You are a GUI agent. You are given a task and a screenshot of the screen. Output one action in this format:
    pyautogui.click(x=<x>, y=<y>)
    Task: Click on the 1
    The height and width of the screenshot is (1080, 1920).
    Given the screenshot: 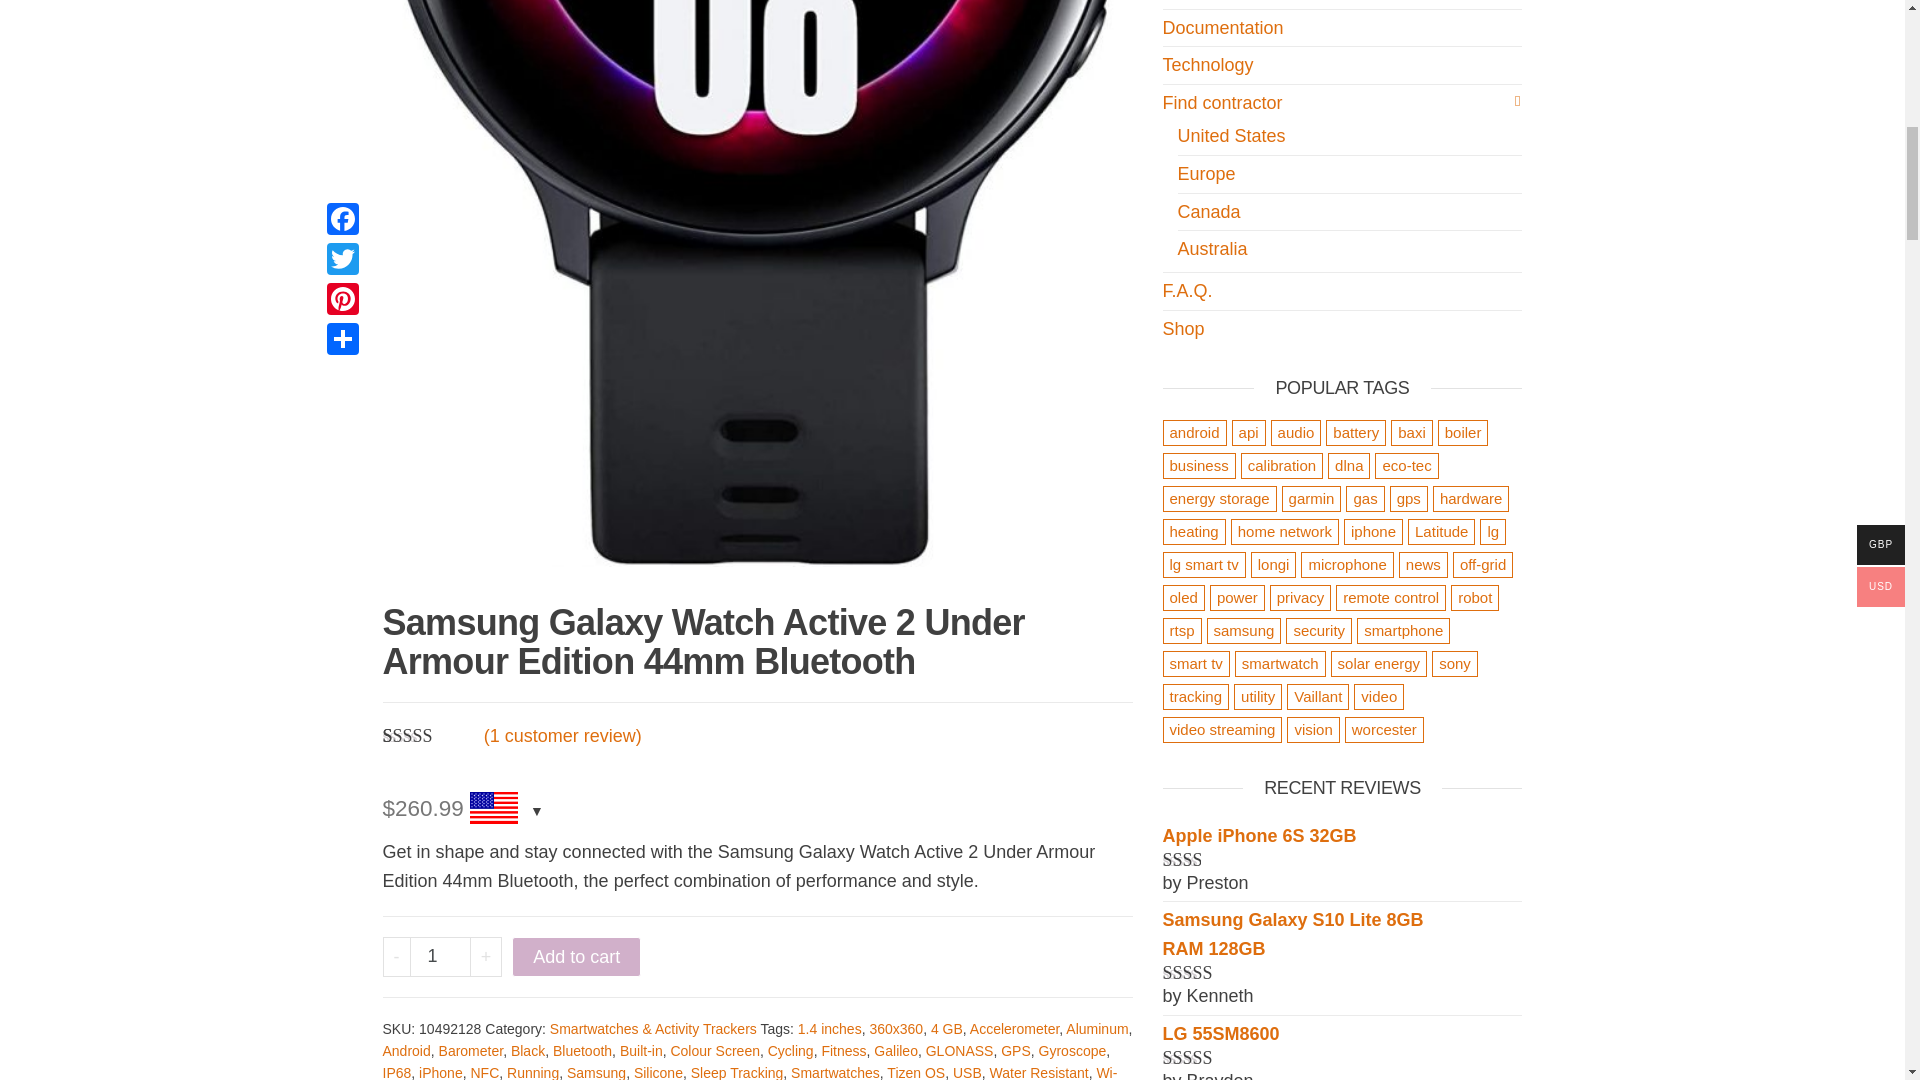 What is the action you would take?
    pyautogui.click(x=440, y=957)
    